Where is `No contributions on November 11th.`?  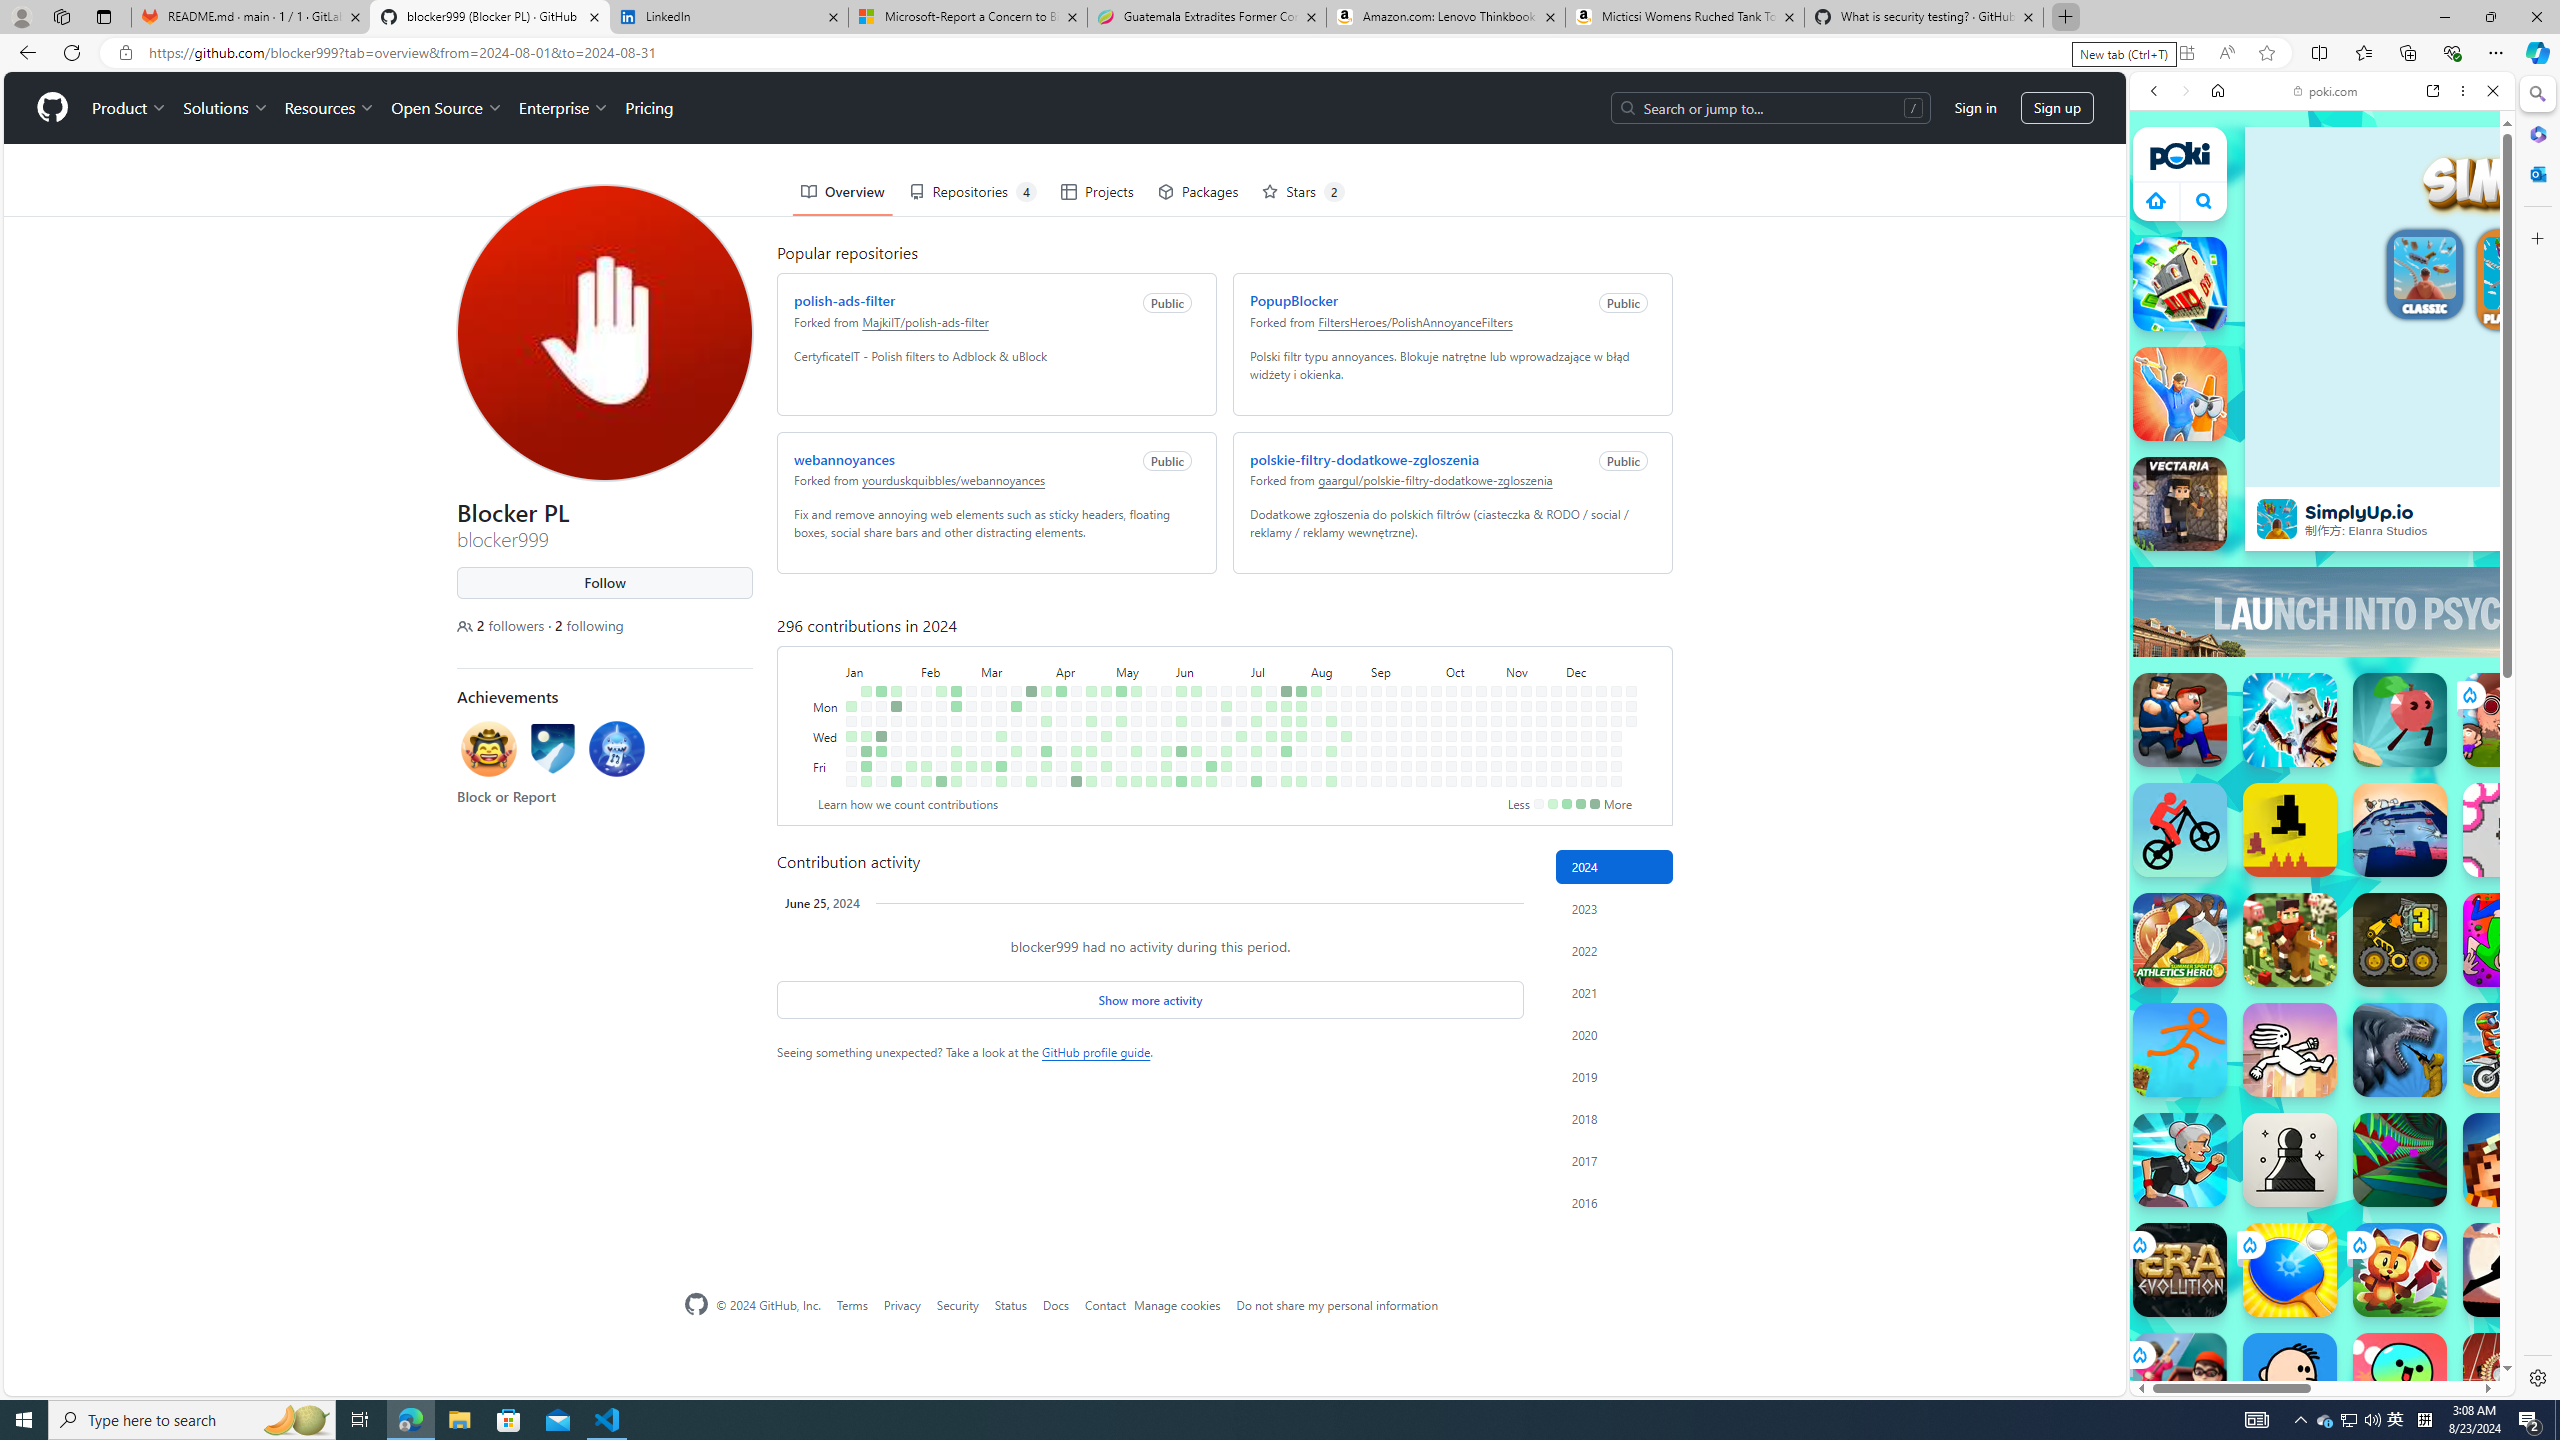 No contributions on November 11th. is located at coordinates (1525, 706).